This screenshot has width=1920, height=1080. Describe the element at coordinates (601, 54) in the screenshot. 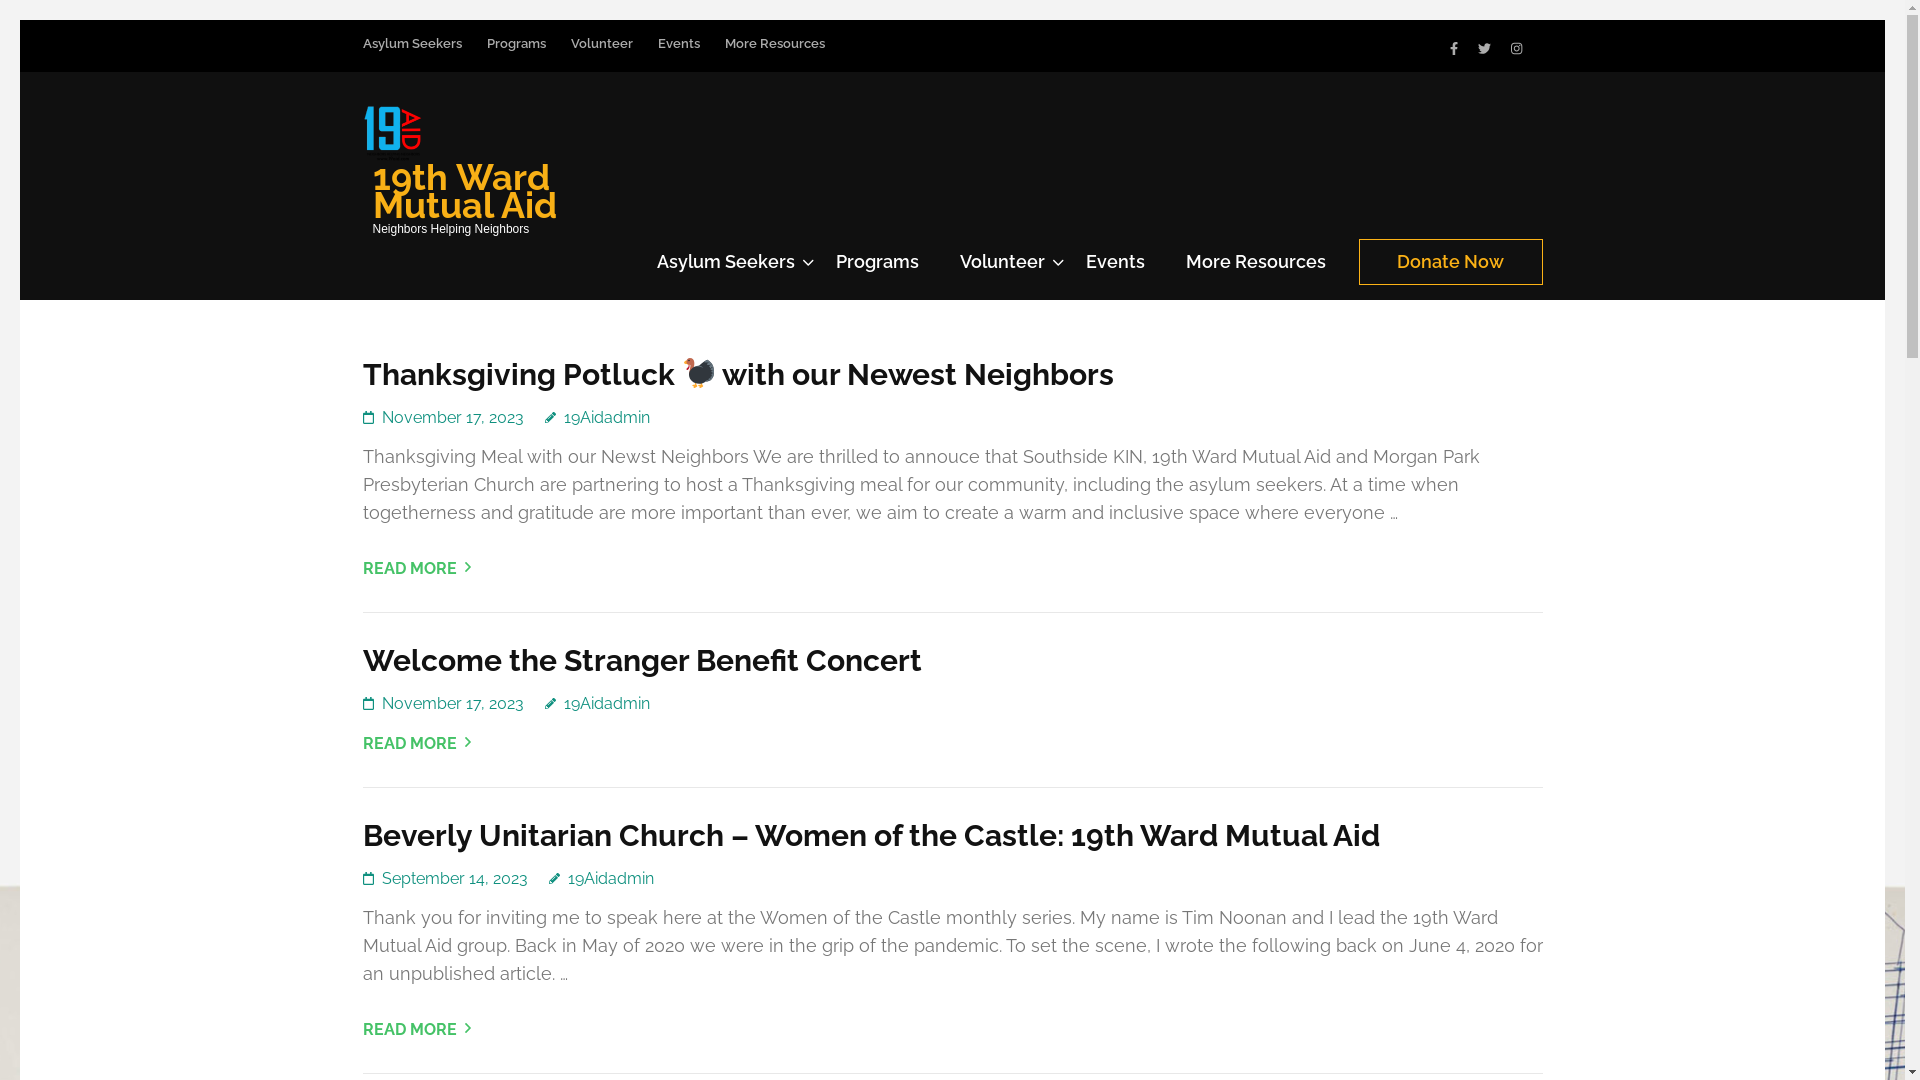

I see `Volunteer` at that location.